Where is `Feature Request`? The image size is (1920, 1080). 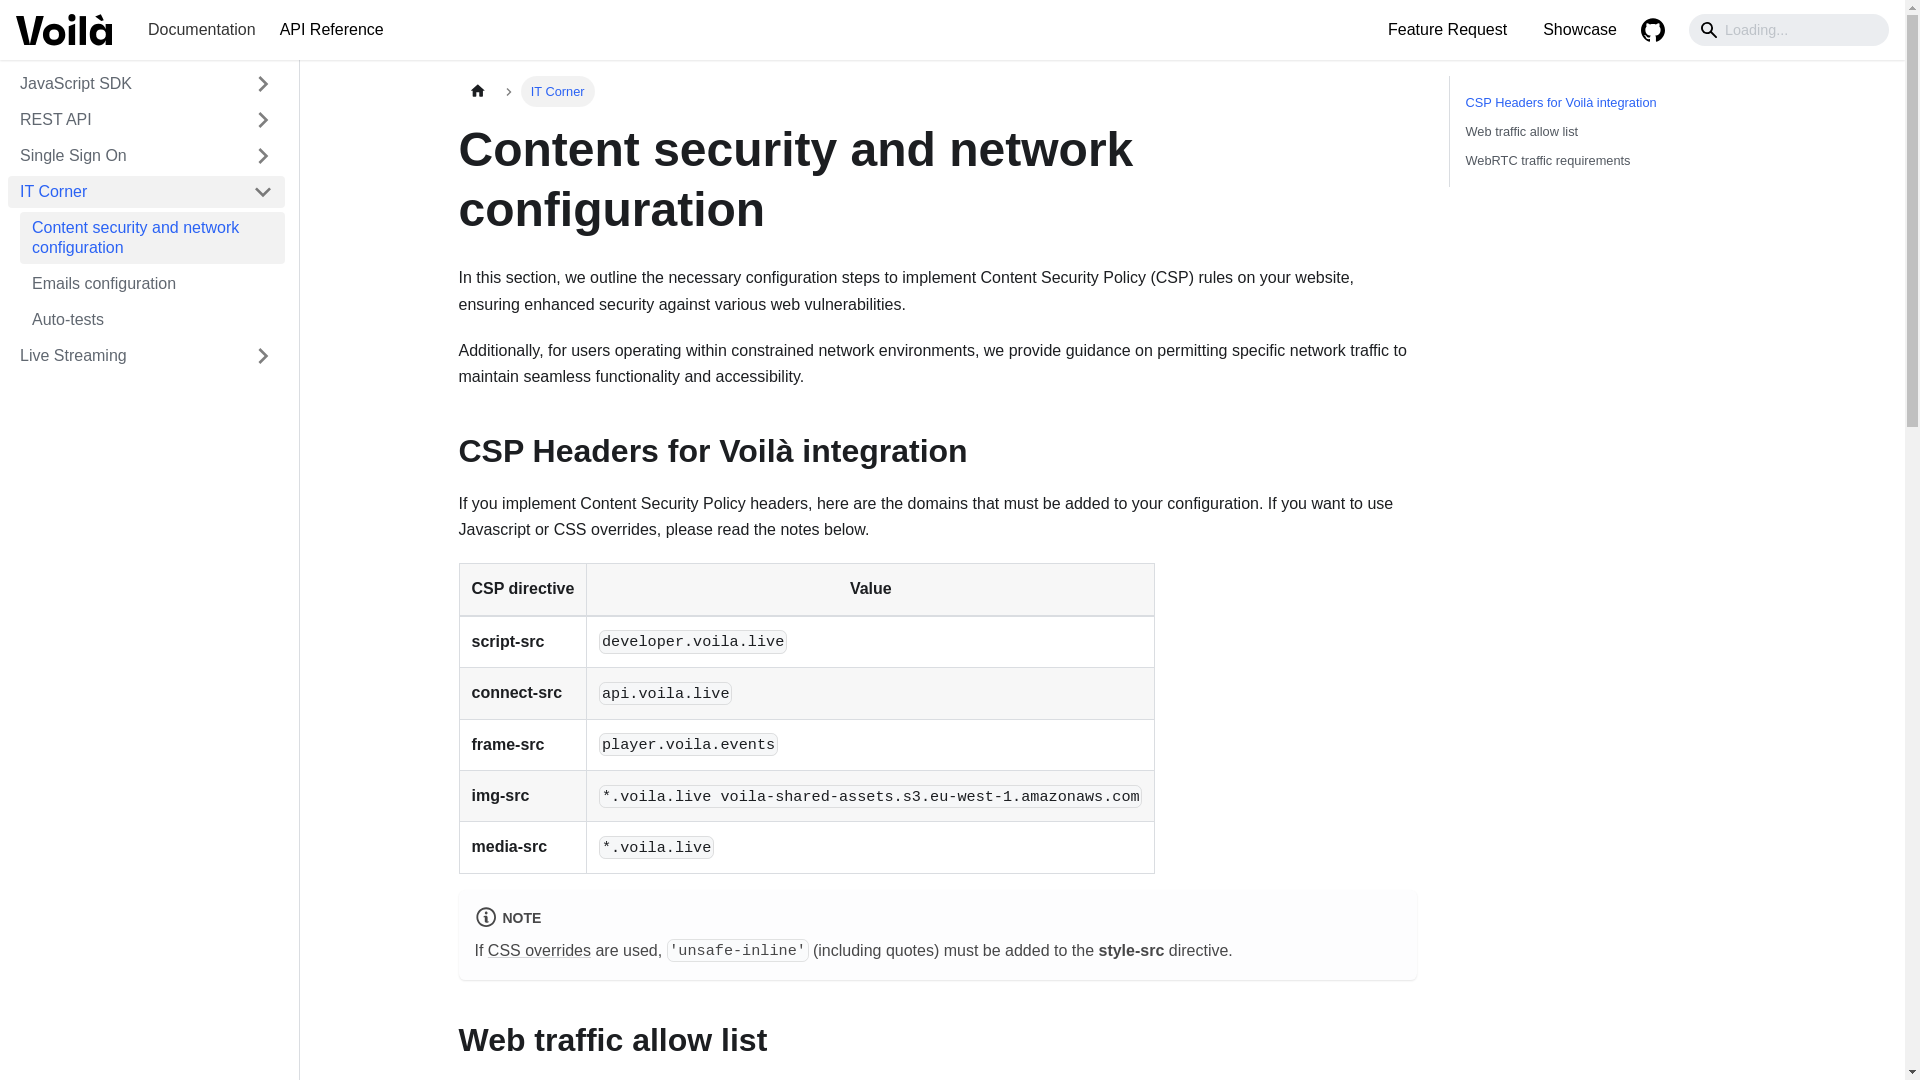
Feature Request is located at coordinates (1447, 30).